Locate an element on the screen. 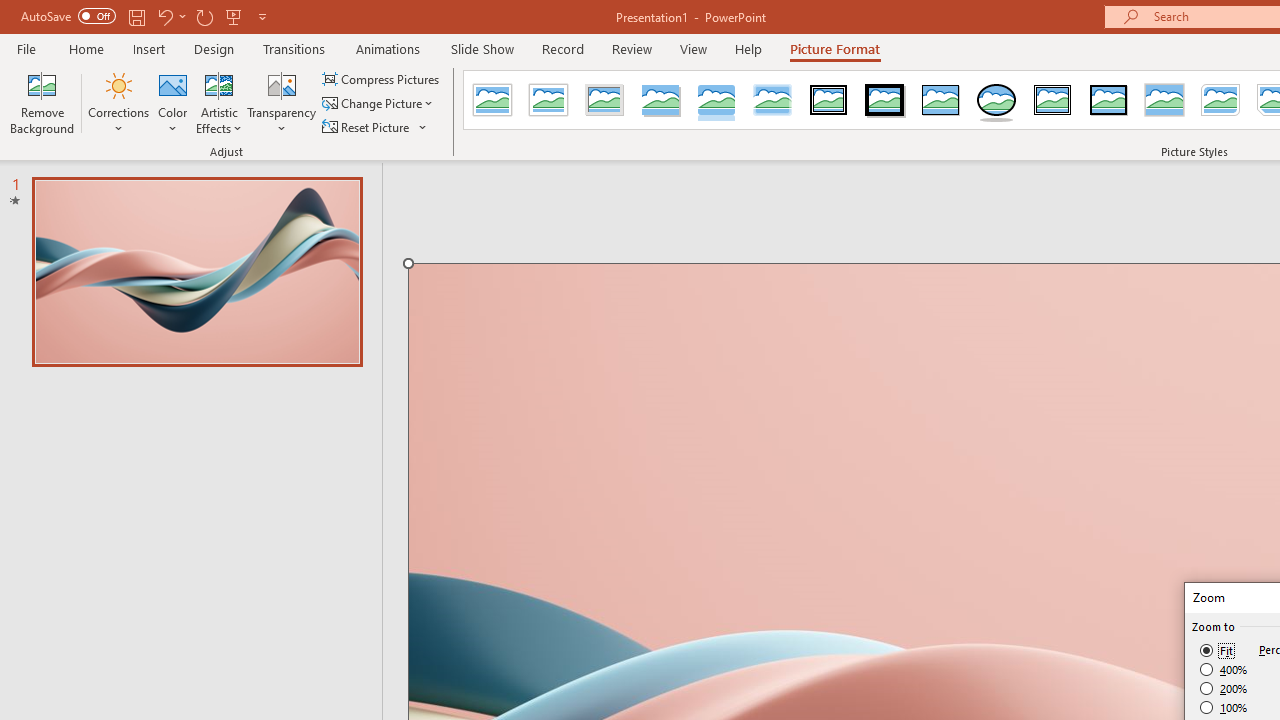 This screenshot has height=720, width=1280. Simple Frame, Black is located at coordinates (940, 100).